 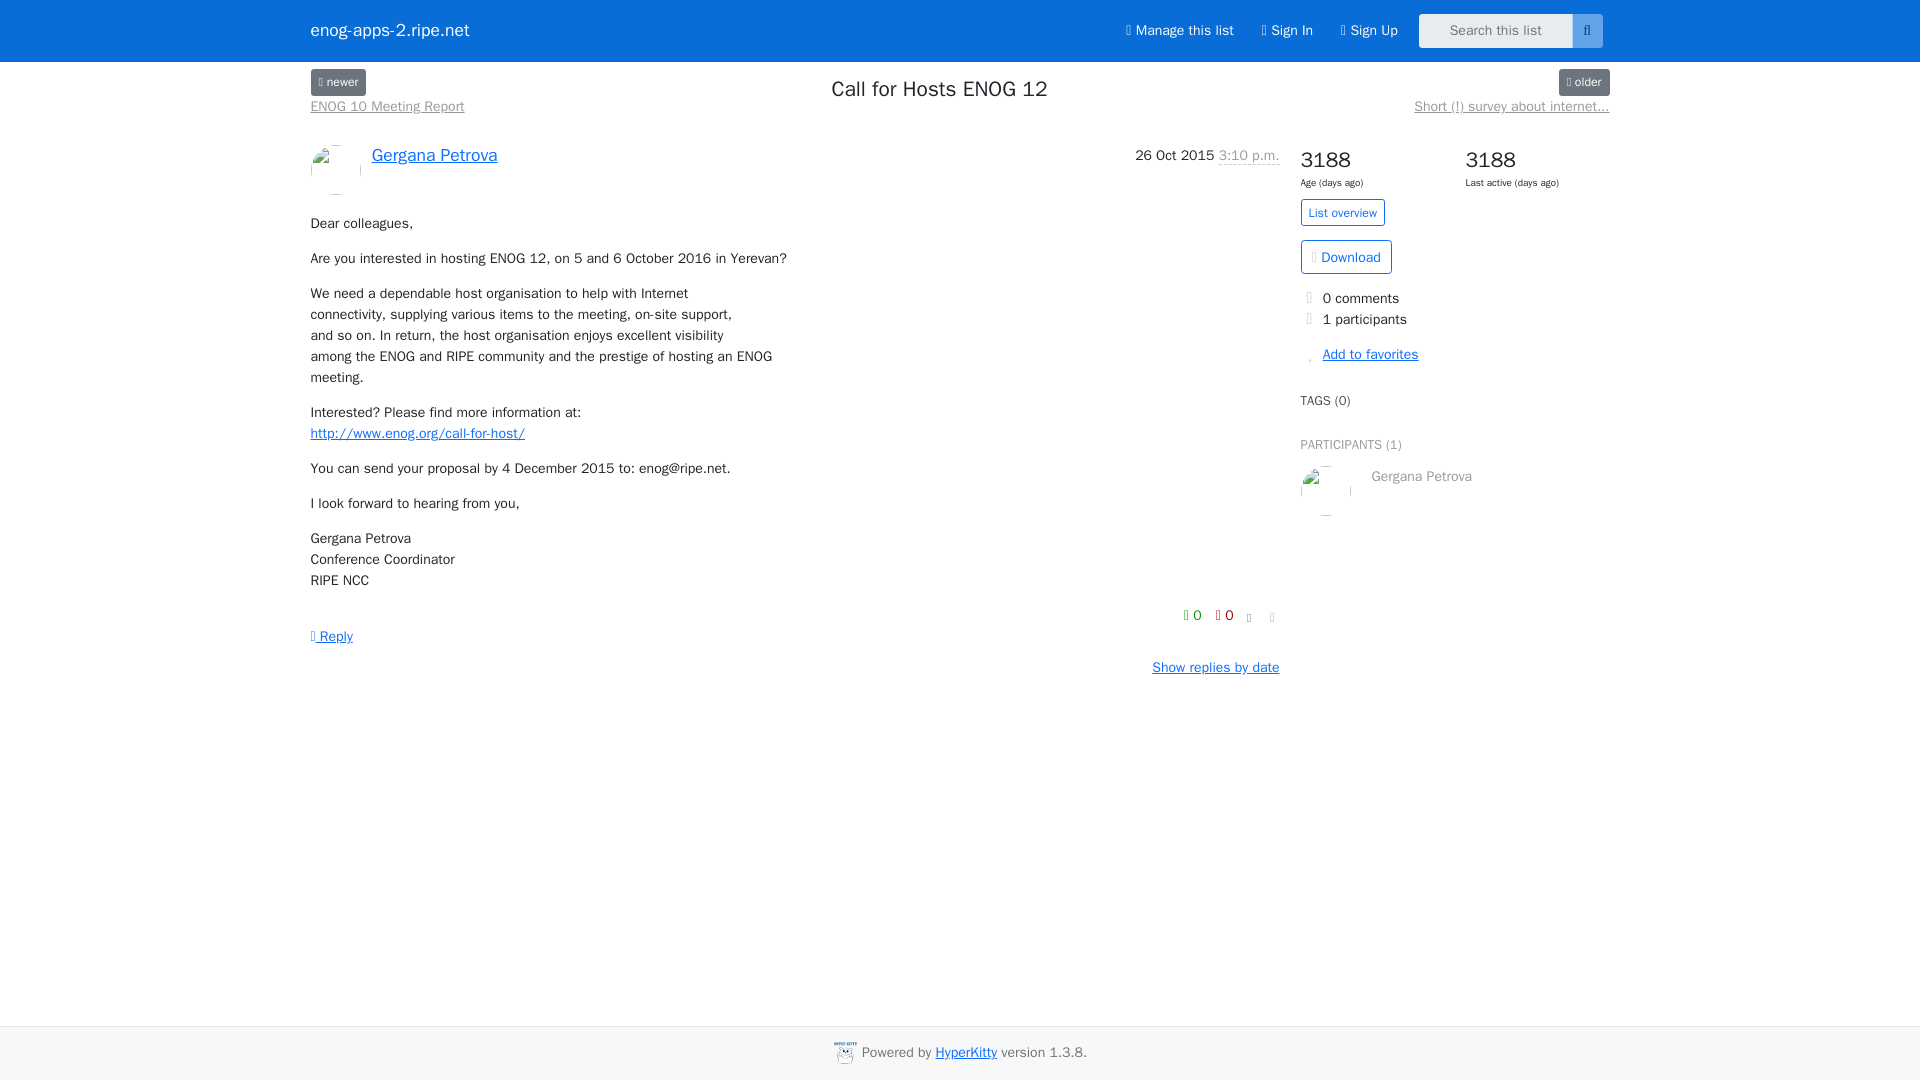 I want to click on Reply, so click(x=330, y=636).